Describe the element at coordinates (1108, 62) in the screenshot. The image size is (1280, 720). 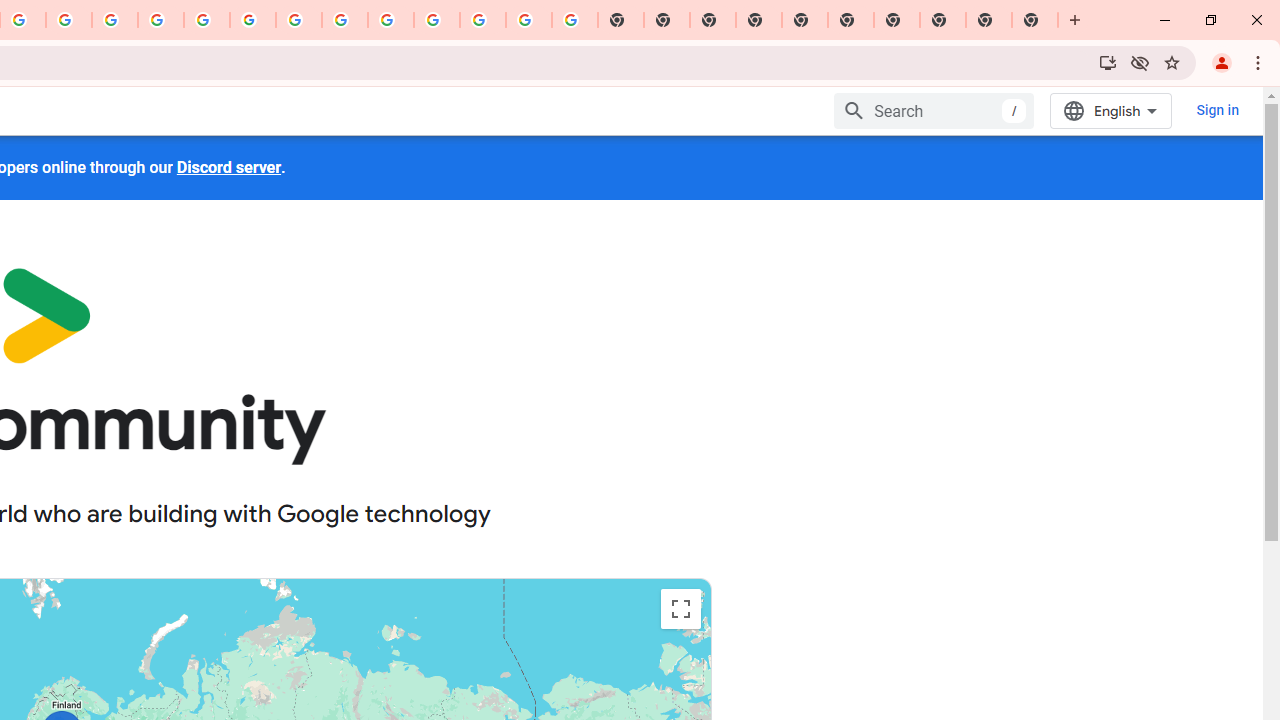
I see `Install Google Developers` at that location.